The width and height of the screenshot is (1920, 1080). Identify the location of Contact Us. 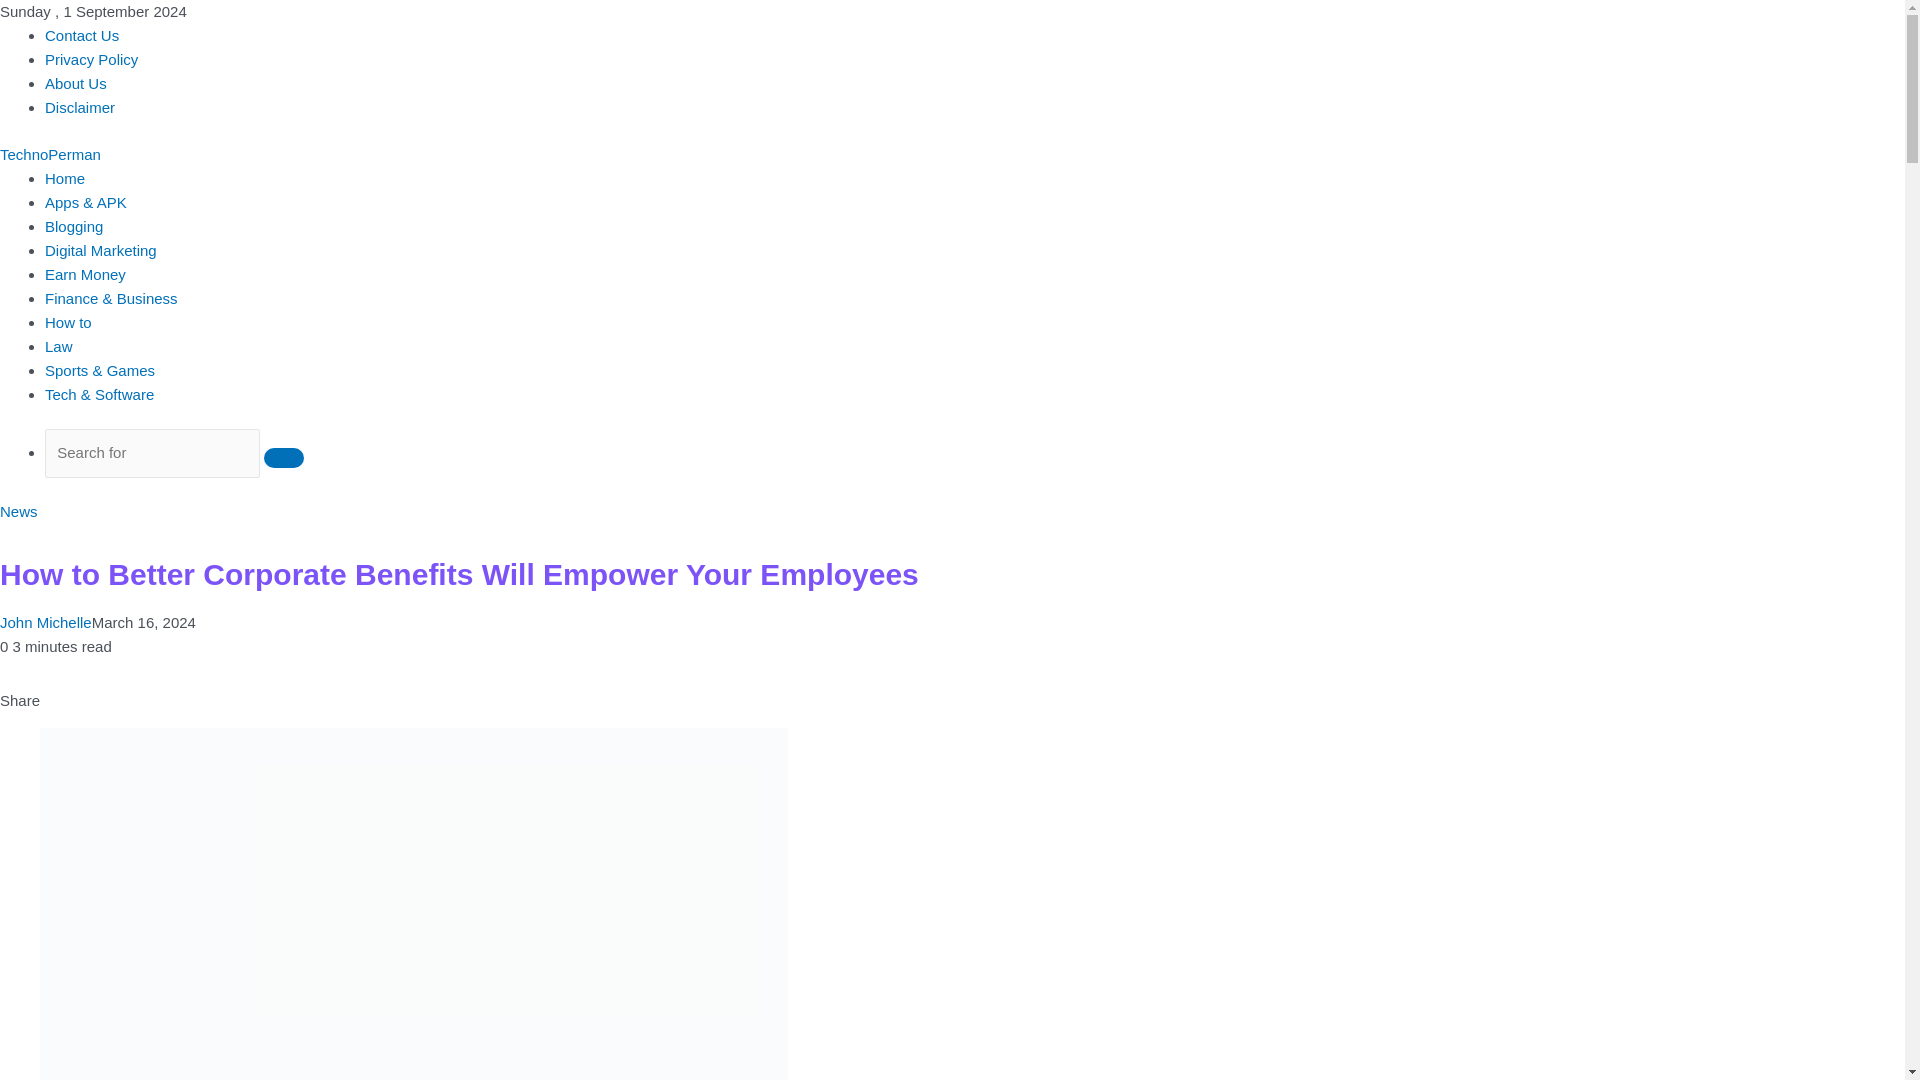
(82, 36).